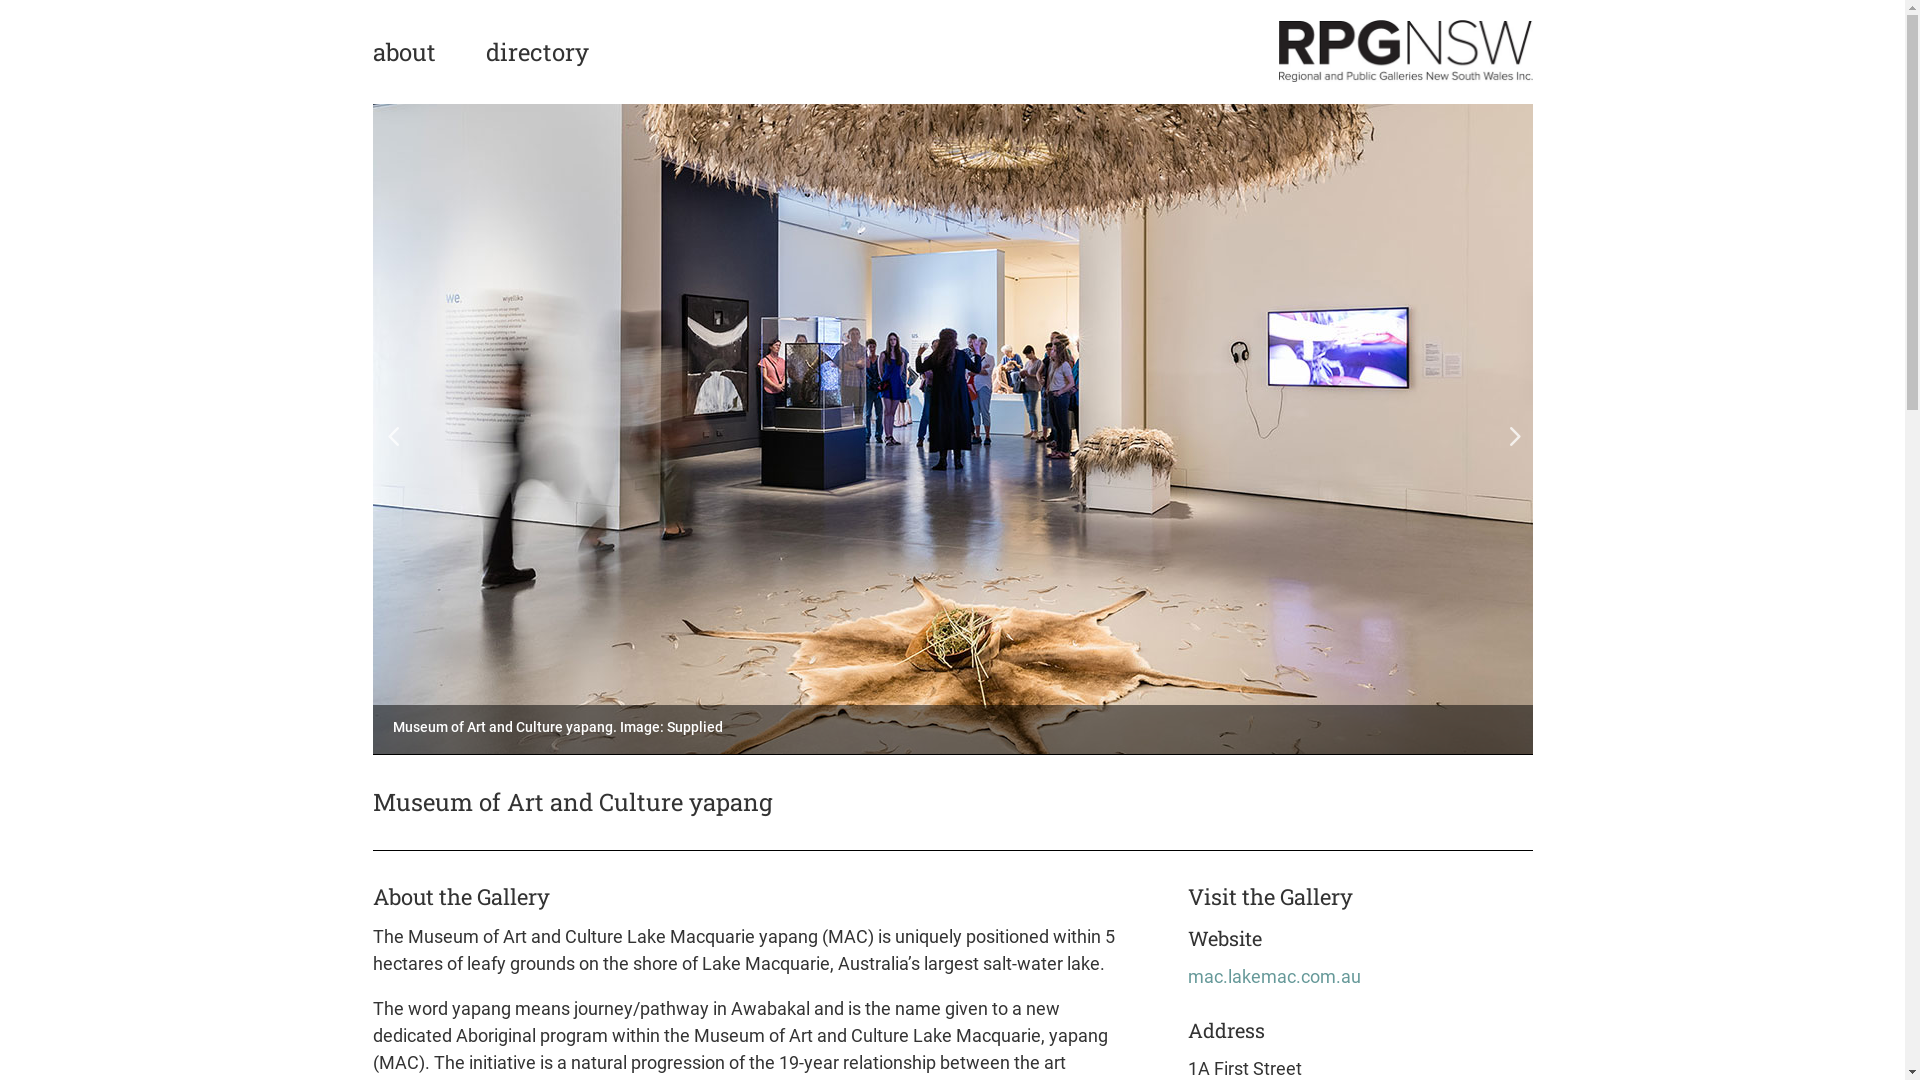  I want to click on Prev, so click(1512, 429).